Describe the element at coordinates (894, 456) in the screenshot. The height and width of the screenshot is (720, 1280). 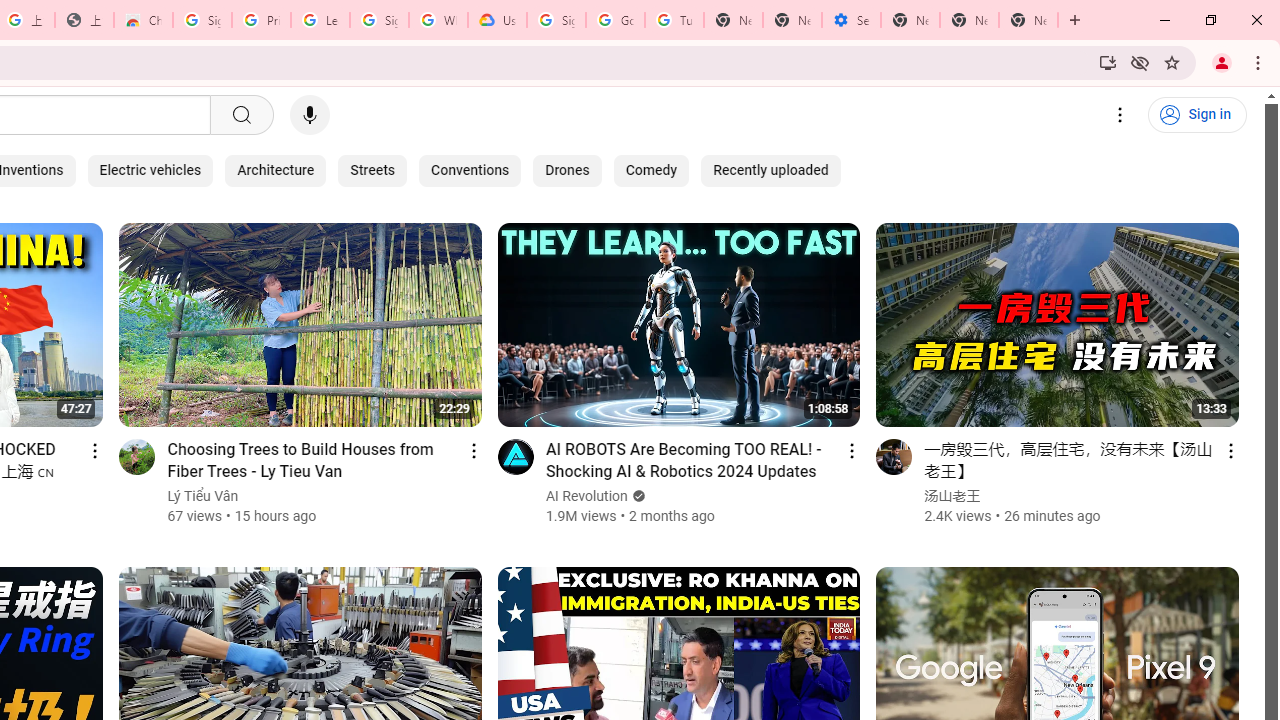
I see `Go to channel` at that location.